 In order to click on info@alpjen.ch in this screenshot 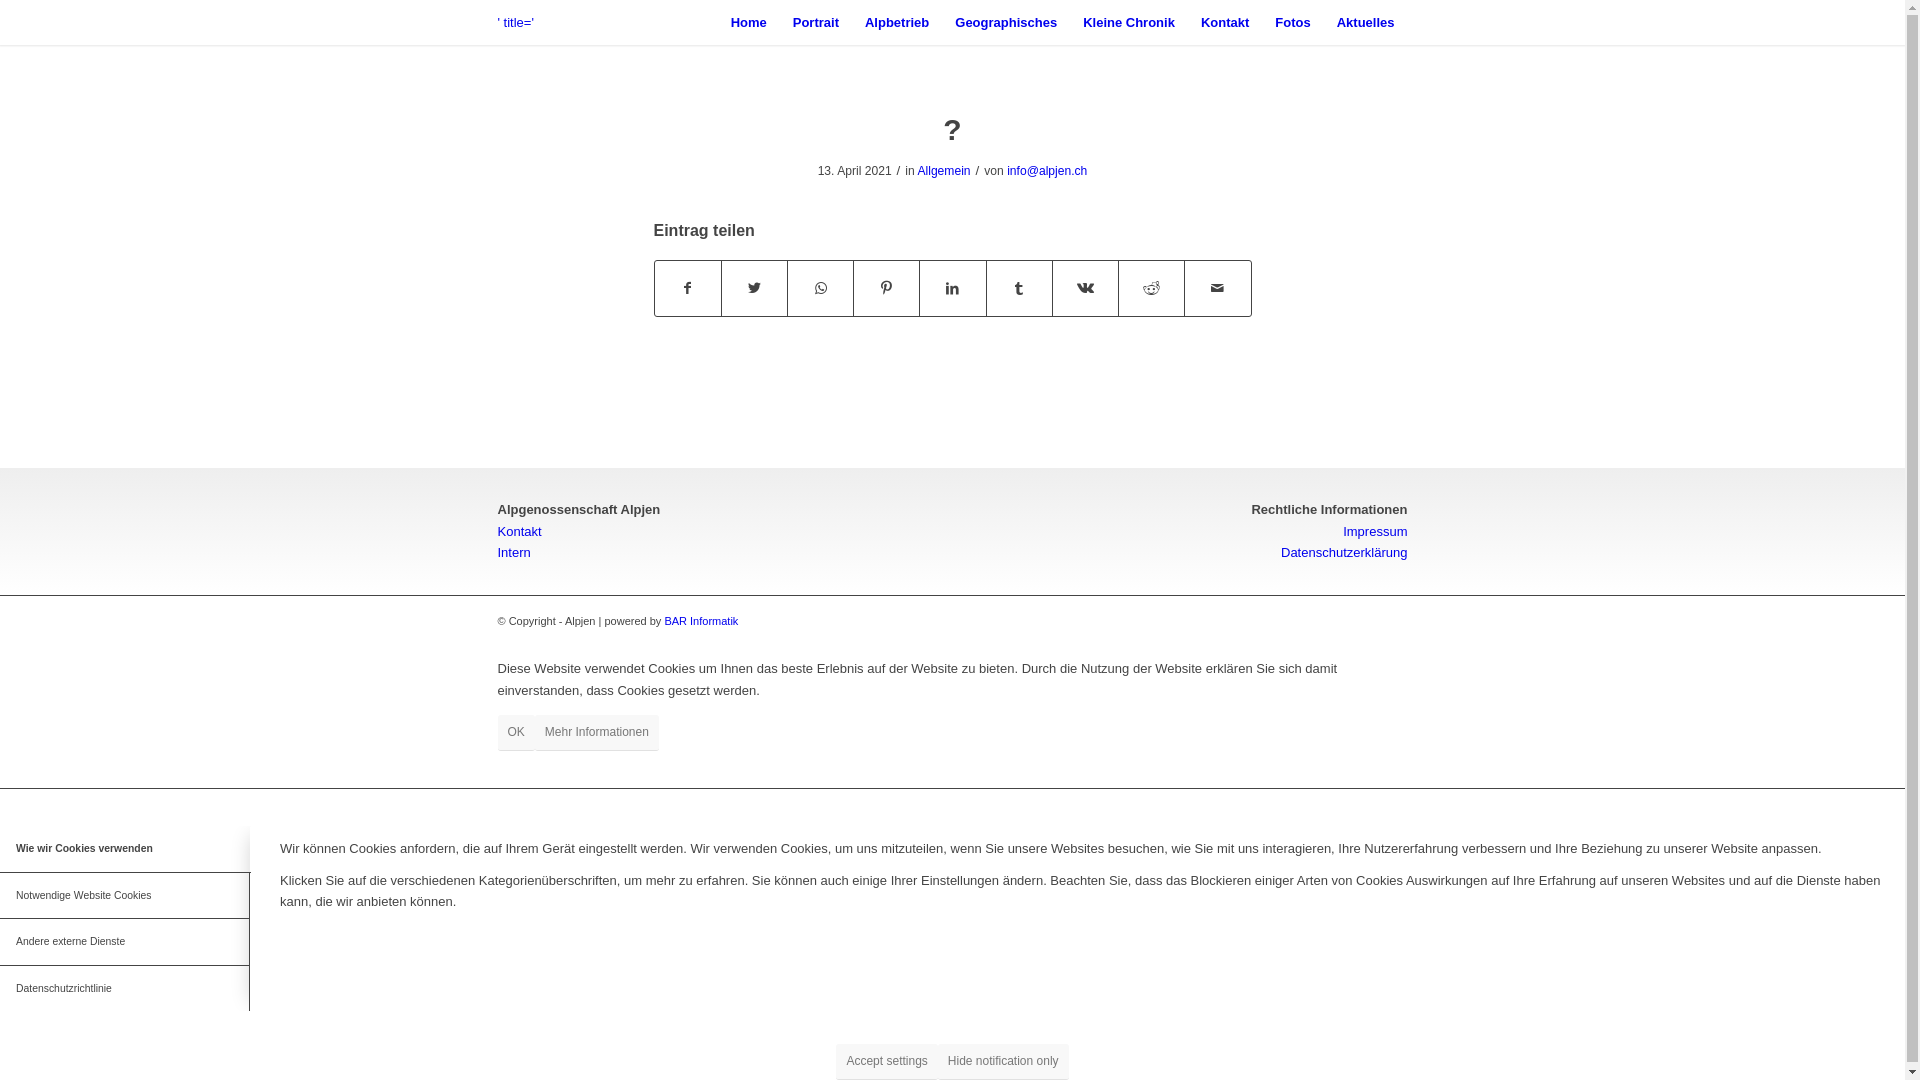, I will do `click(1047, 171)`.